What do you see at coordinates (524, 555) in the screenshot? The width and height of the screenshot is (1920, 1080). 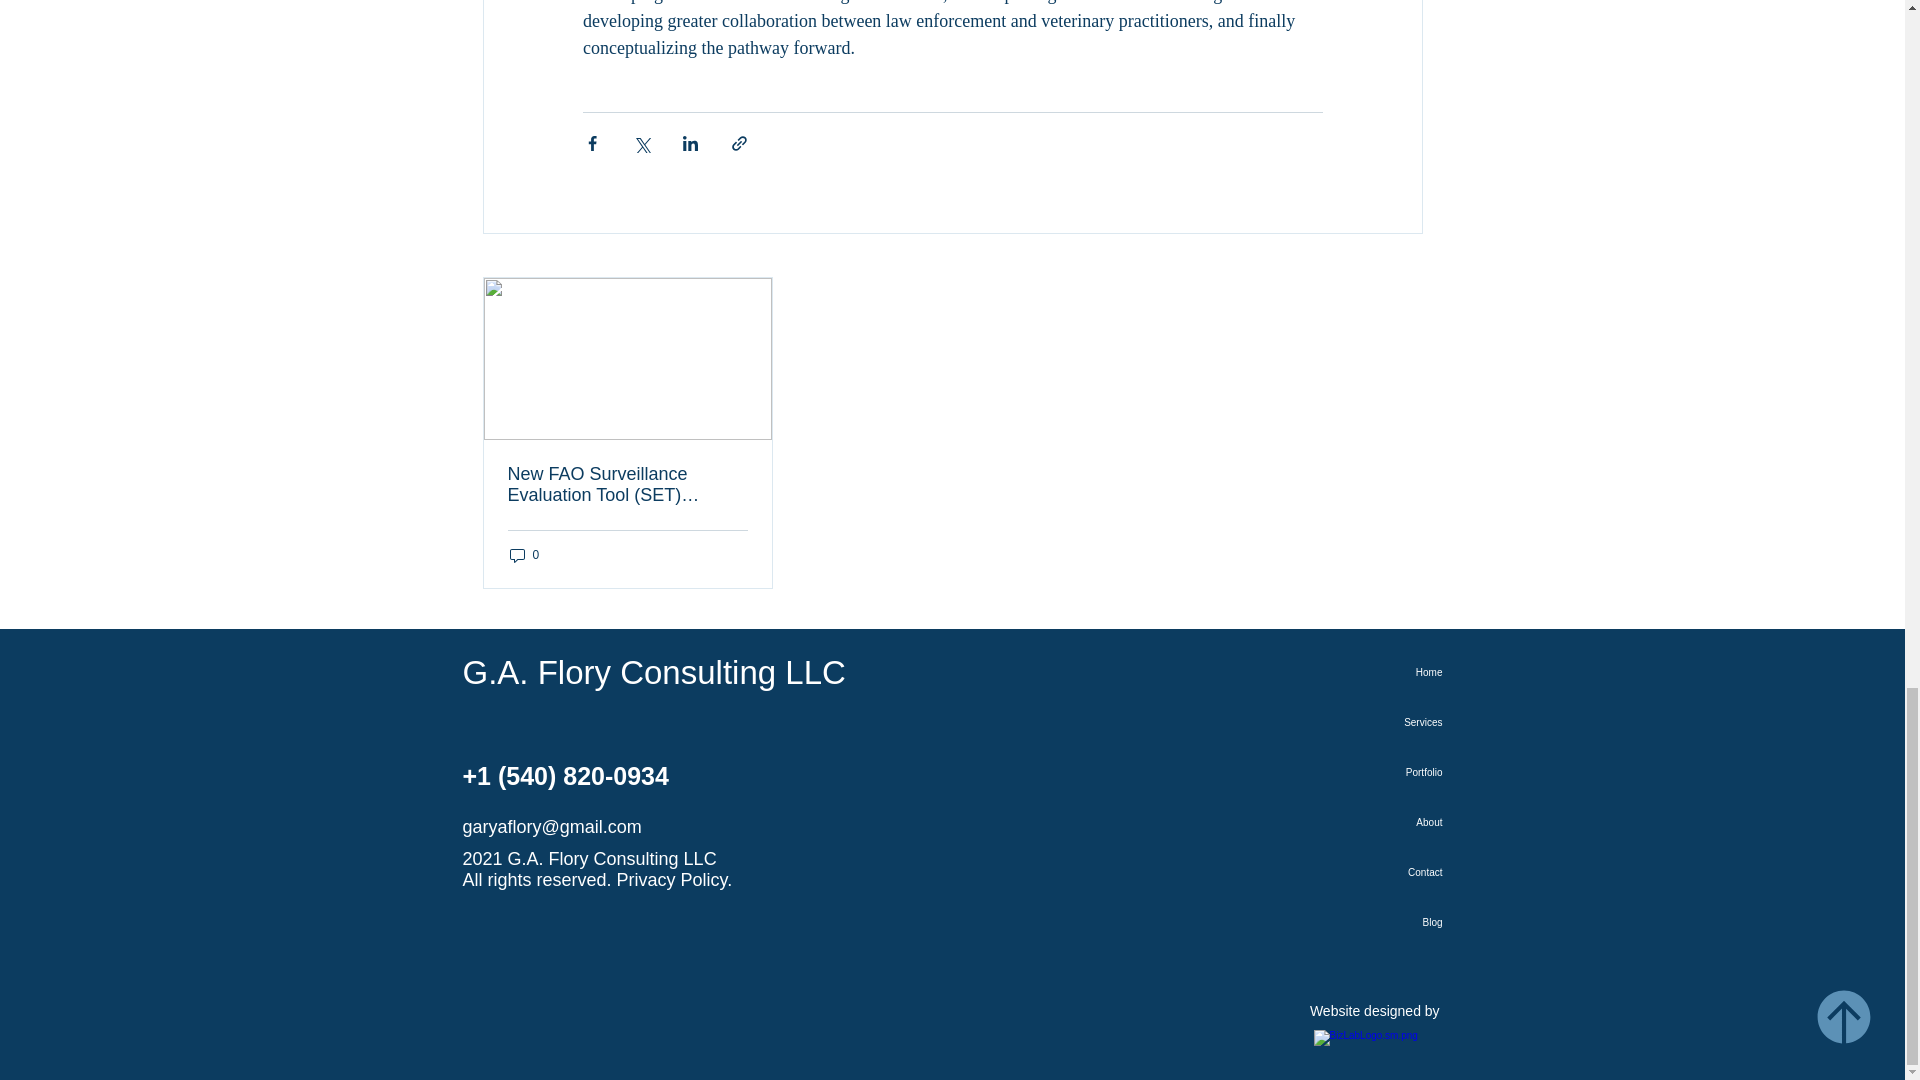 I see `0` at bounding box center [524, 555].